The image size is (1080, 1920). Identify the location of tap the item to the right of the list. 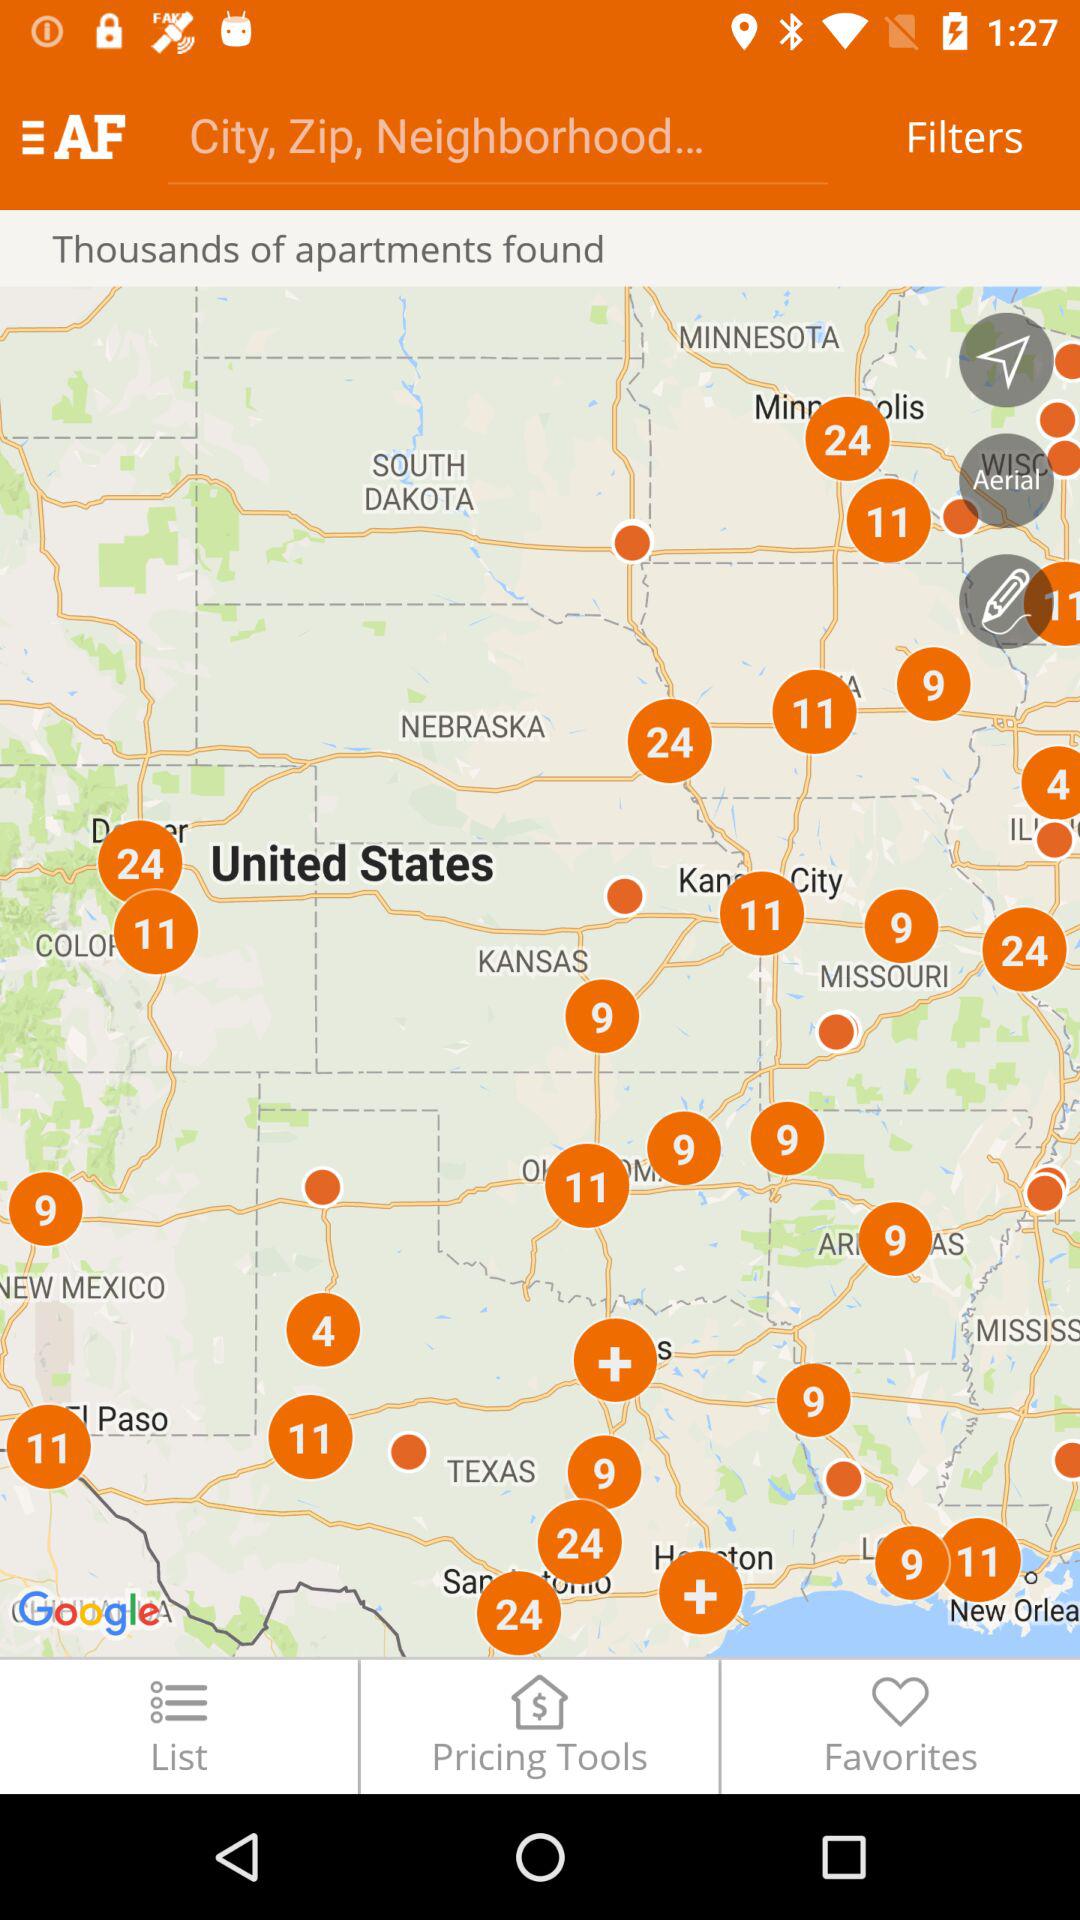
(539, 1726).